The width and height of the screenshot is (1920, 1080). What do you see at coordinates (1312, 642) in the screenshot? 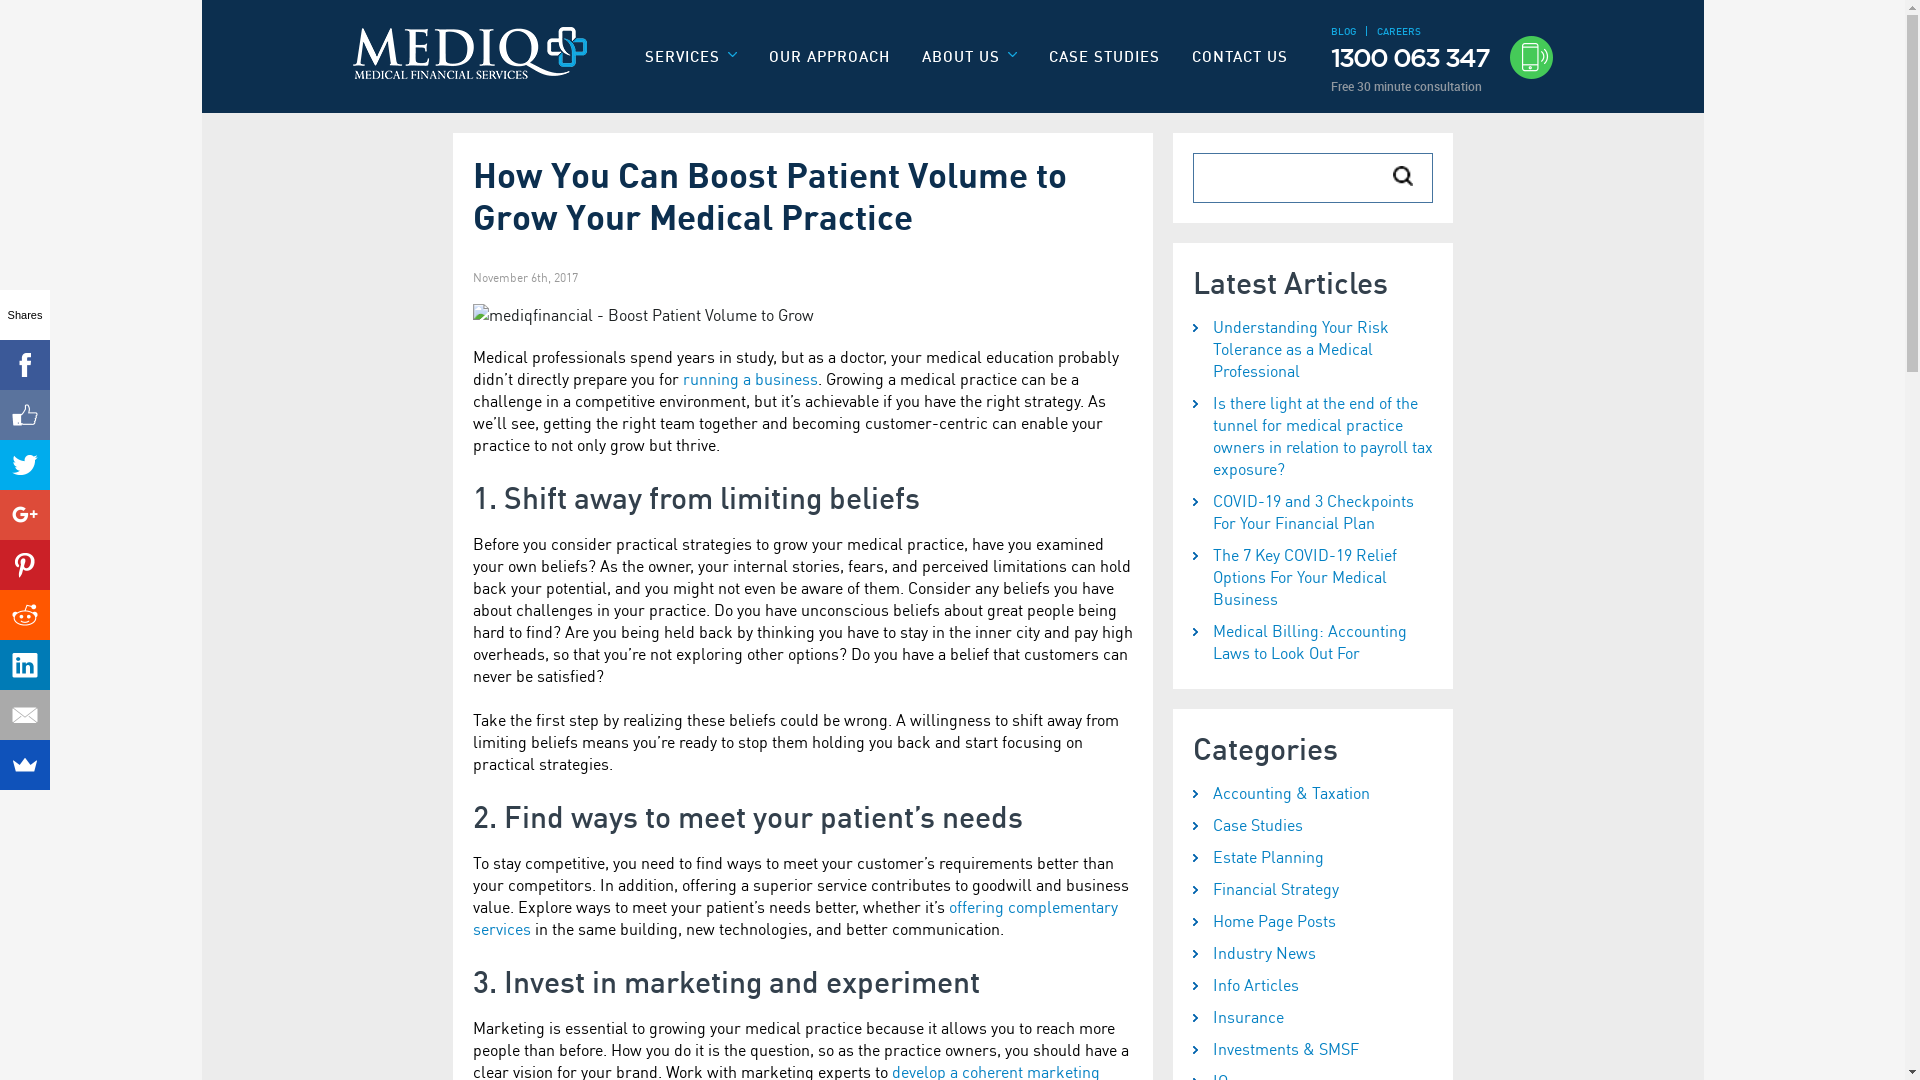
I see `Medical Billing: Accounting Laws to Look Out For` at bounding box center [1312, 642].